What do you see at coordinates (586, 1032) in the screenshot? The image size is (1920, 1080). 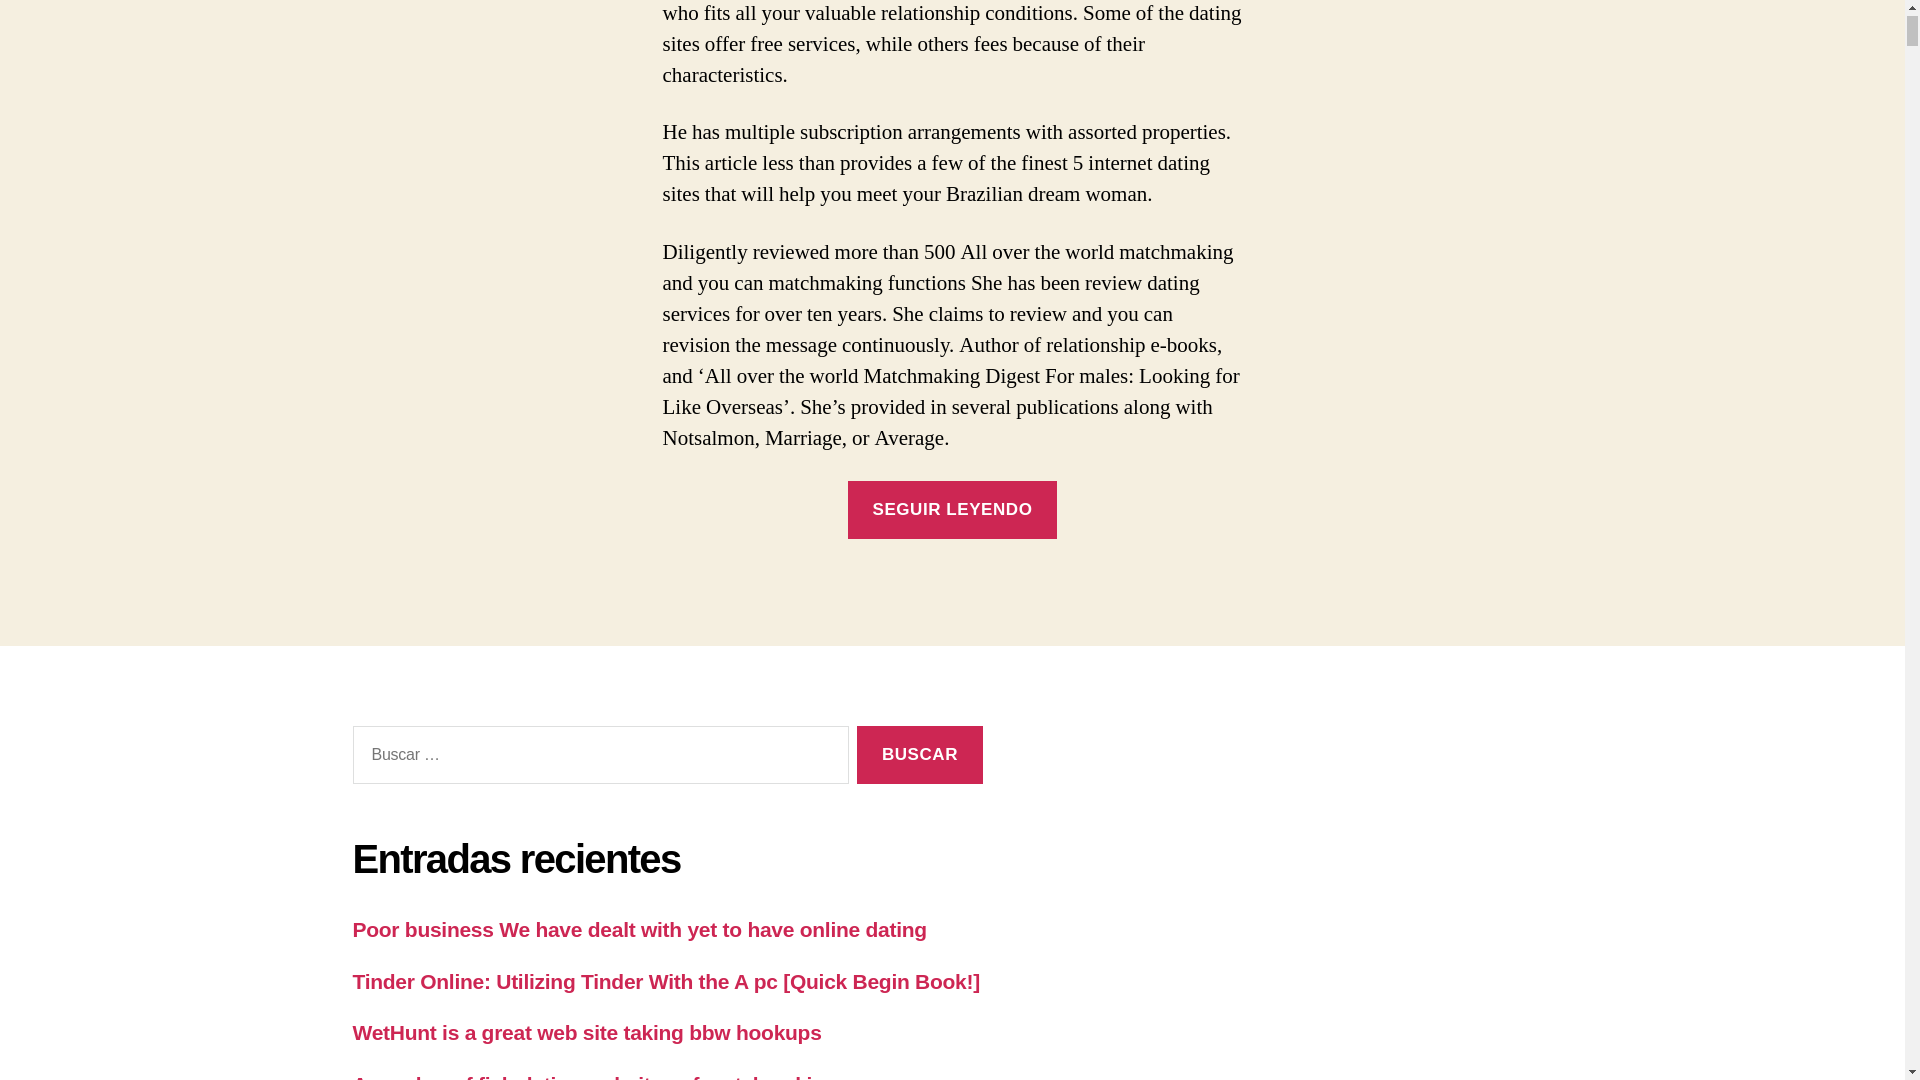 I see `WetHunt is a great web site taking bbw hookups` at bounding box center [586, 1032].